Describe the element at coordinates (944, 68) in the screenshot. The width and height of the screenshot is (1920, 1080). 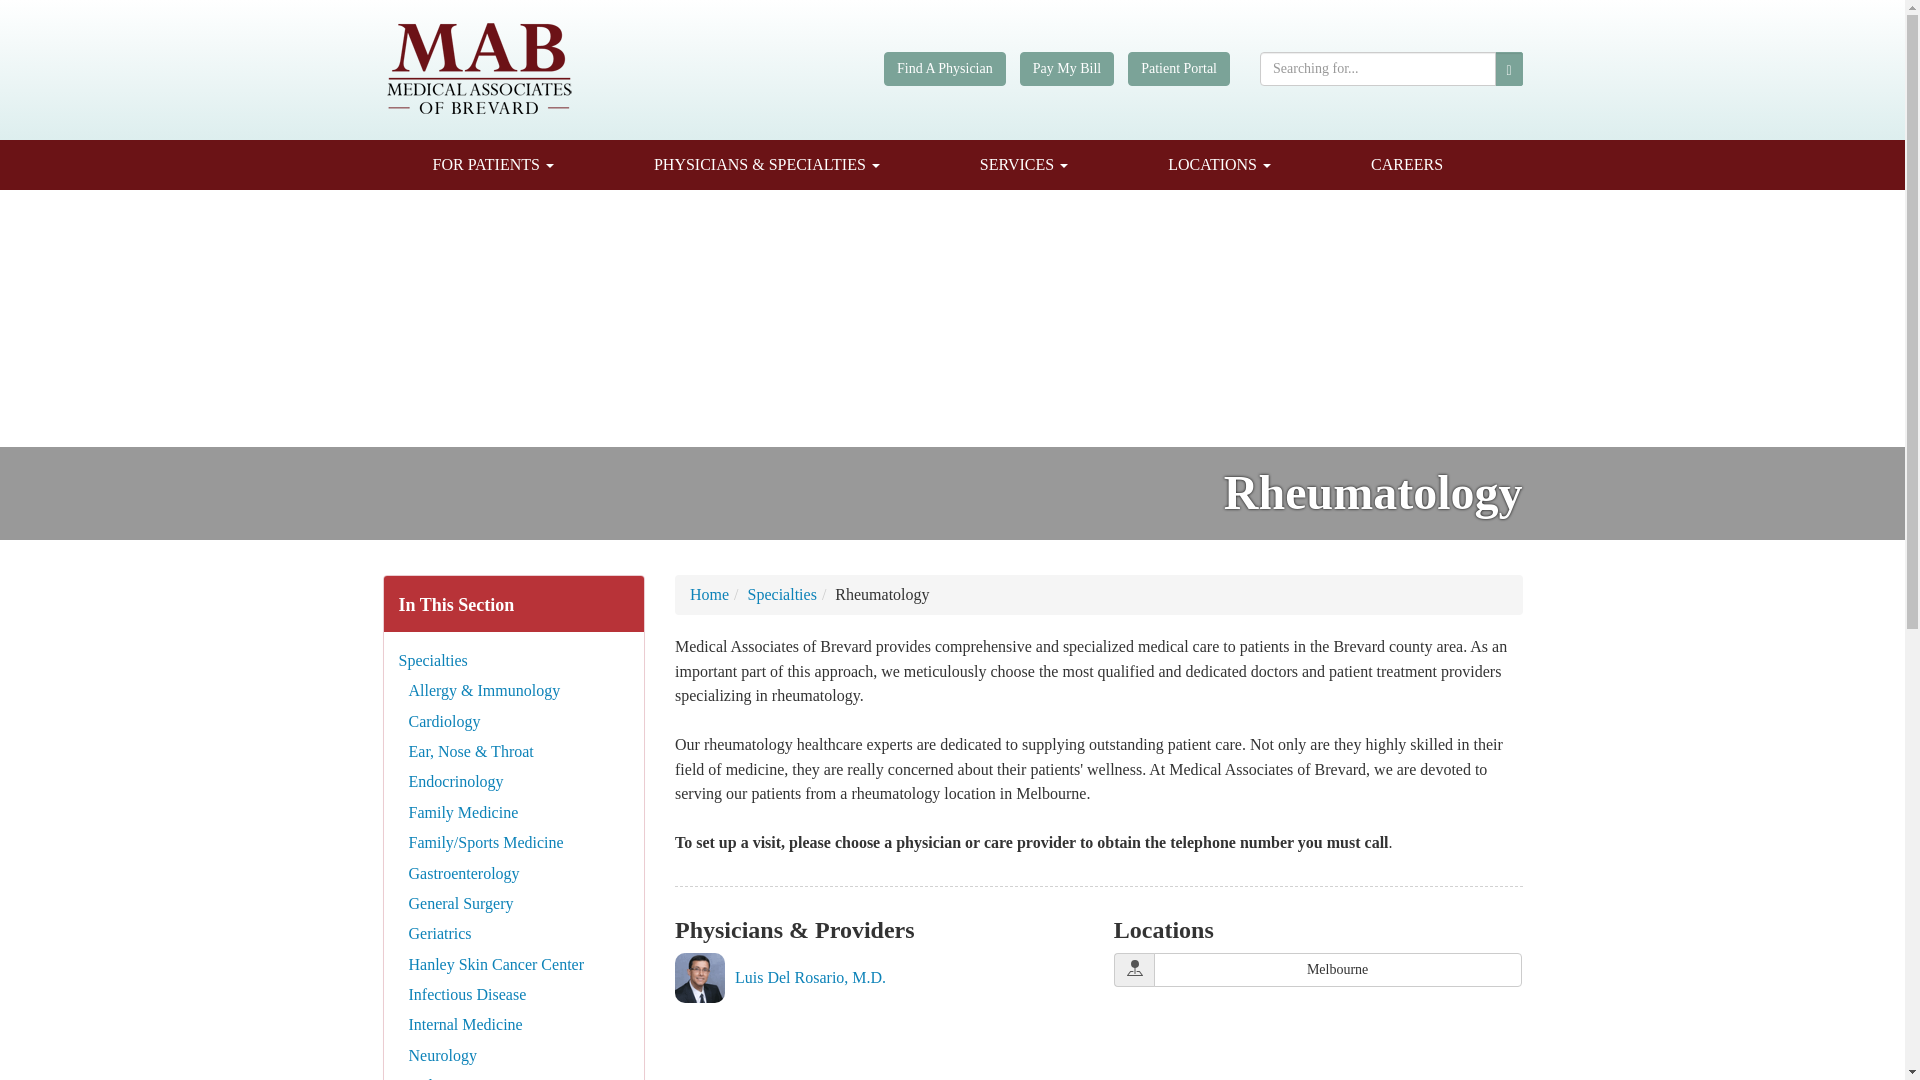
I see `Find A Physician` at that location.